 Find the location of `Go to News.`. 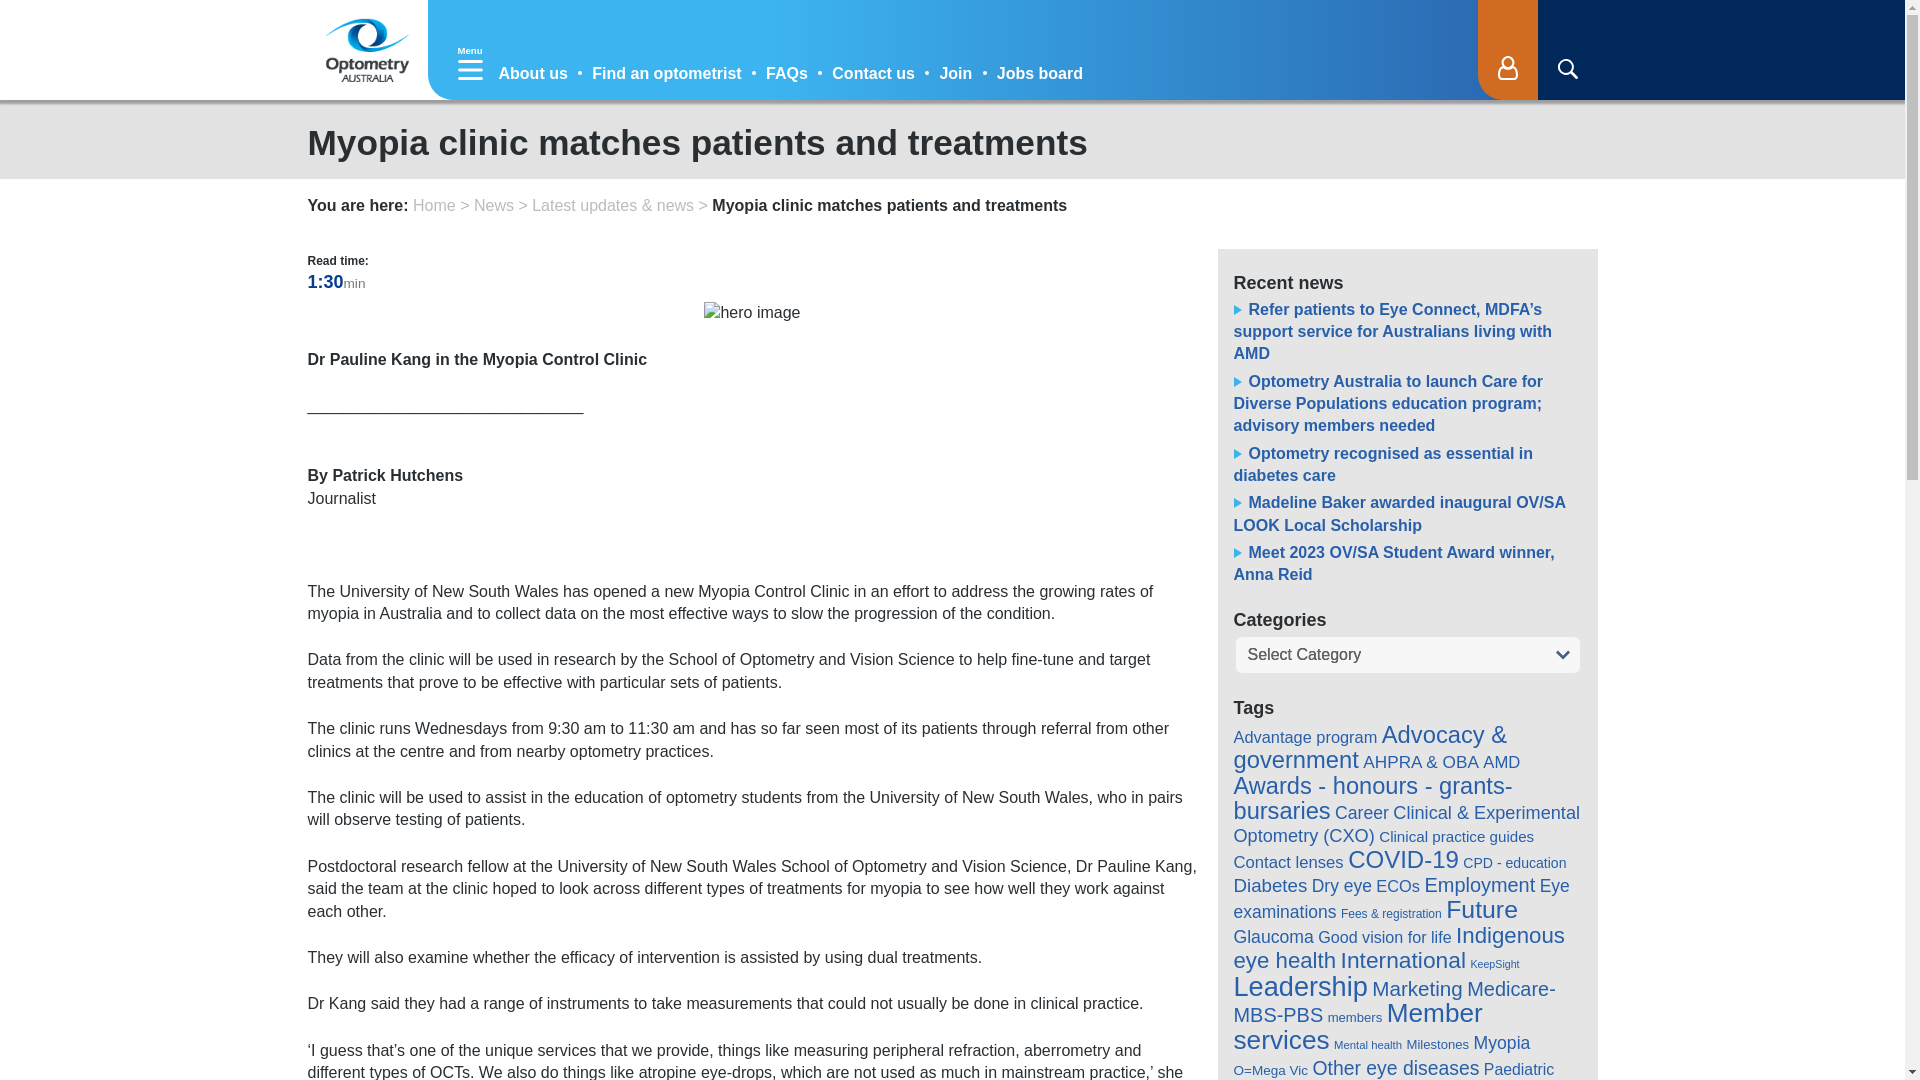

Go to News. is located at coordinates (494, 204).